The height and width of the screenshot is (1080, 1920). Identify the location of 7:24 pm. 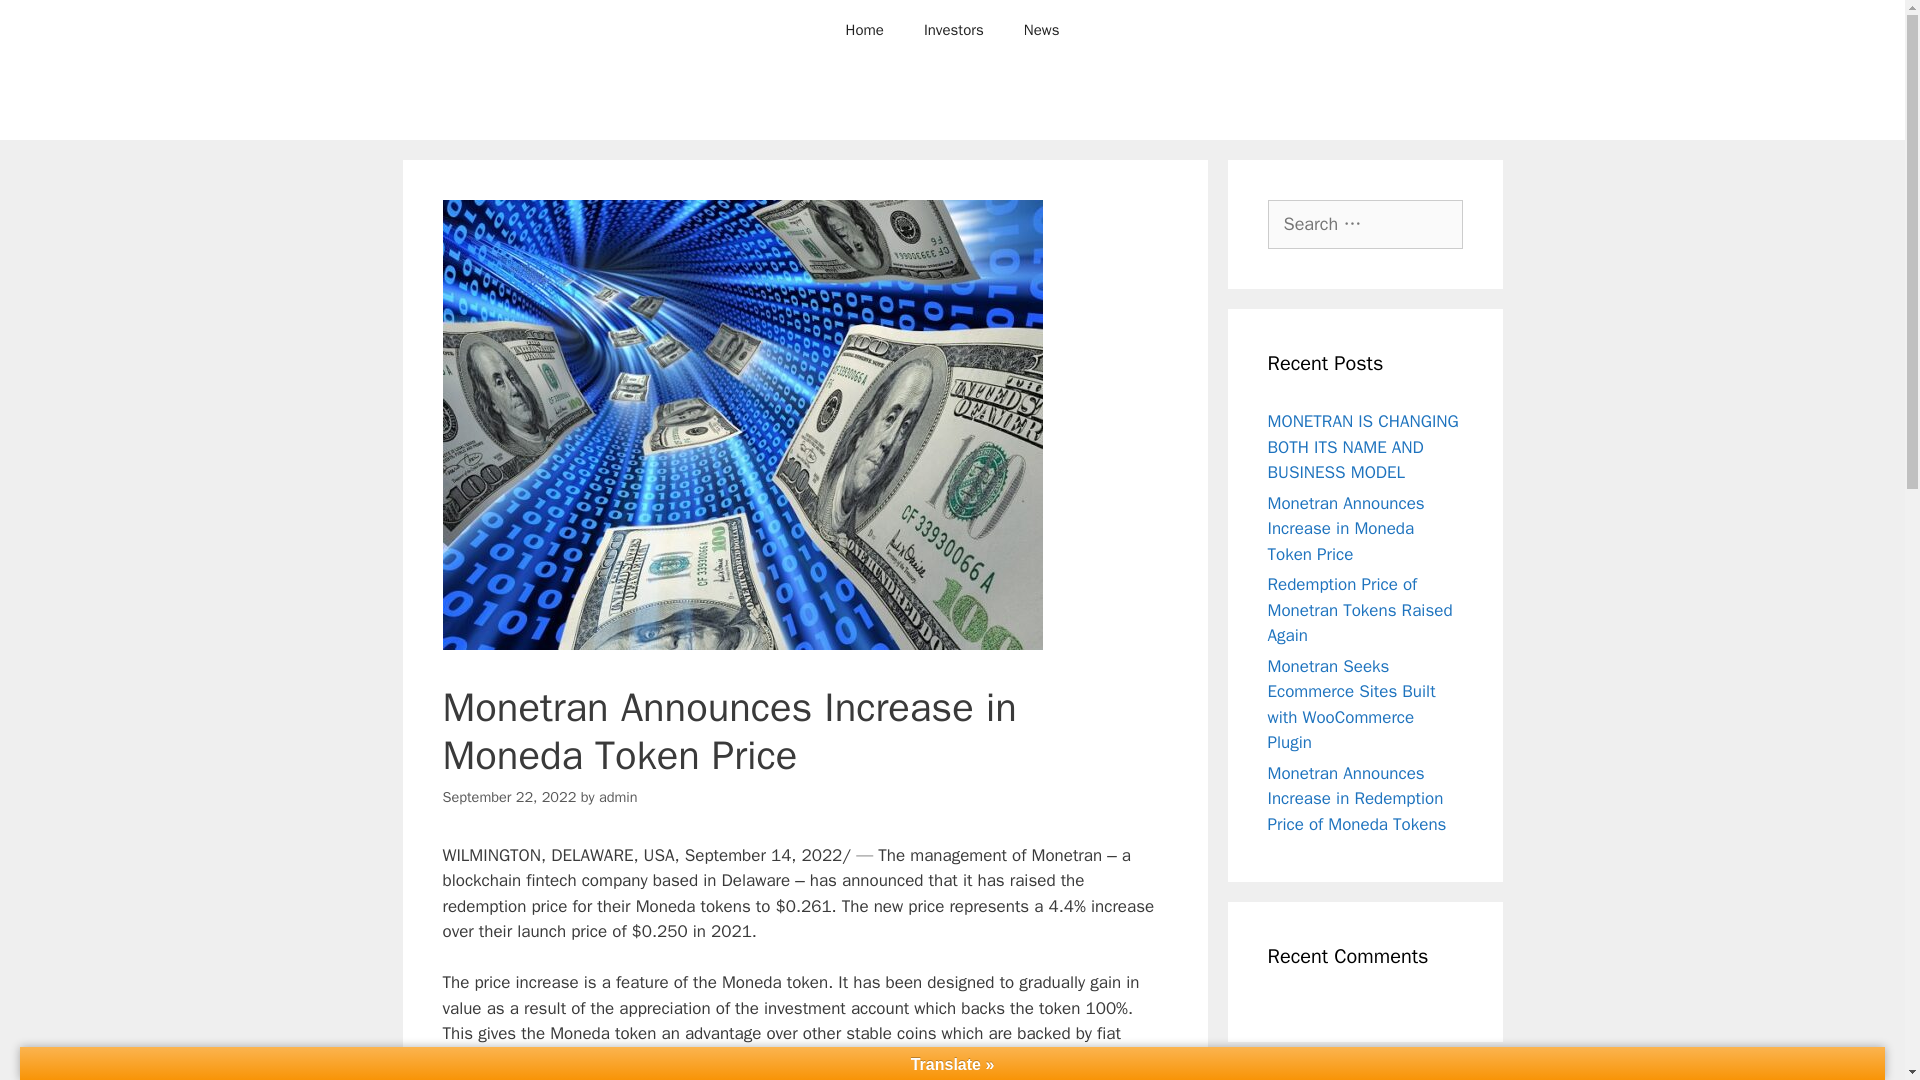
(508, 796).